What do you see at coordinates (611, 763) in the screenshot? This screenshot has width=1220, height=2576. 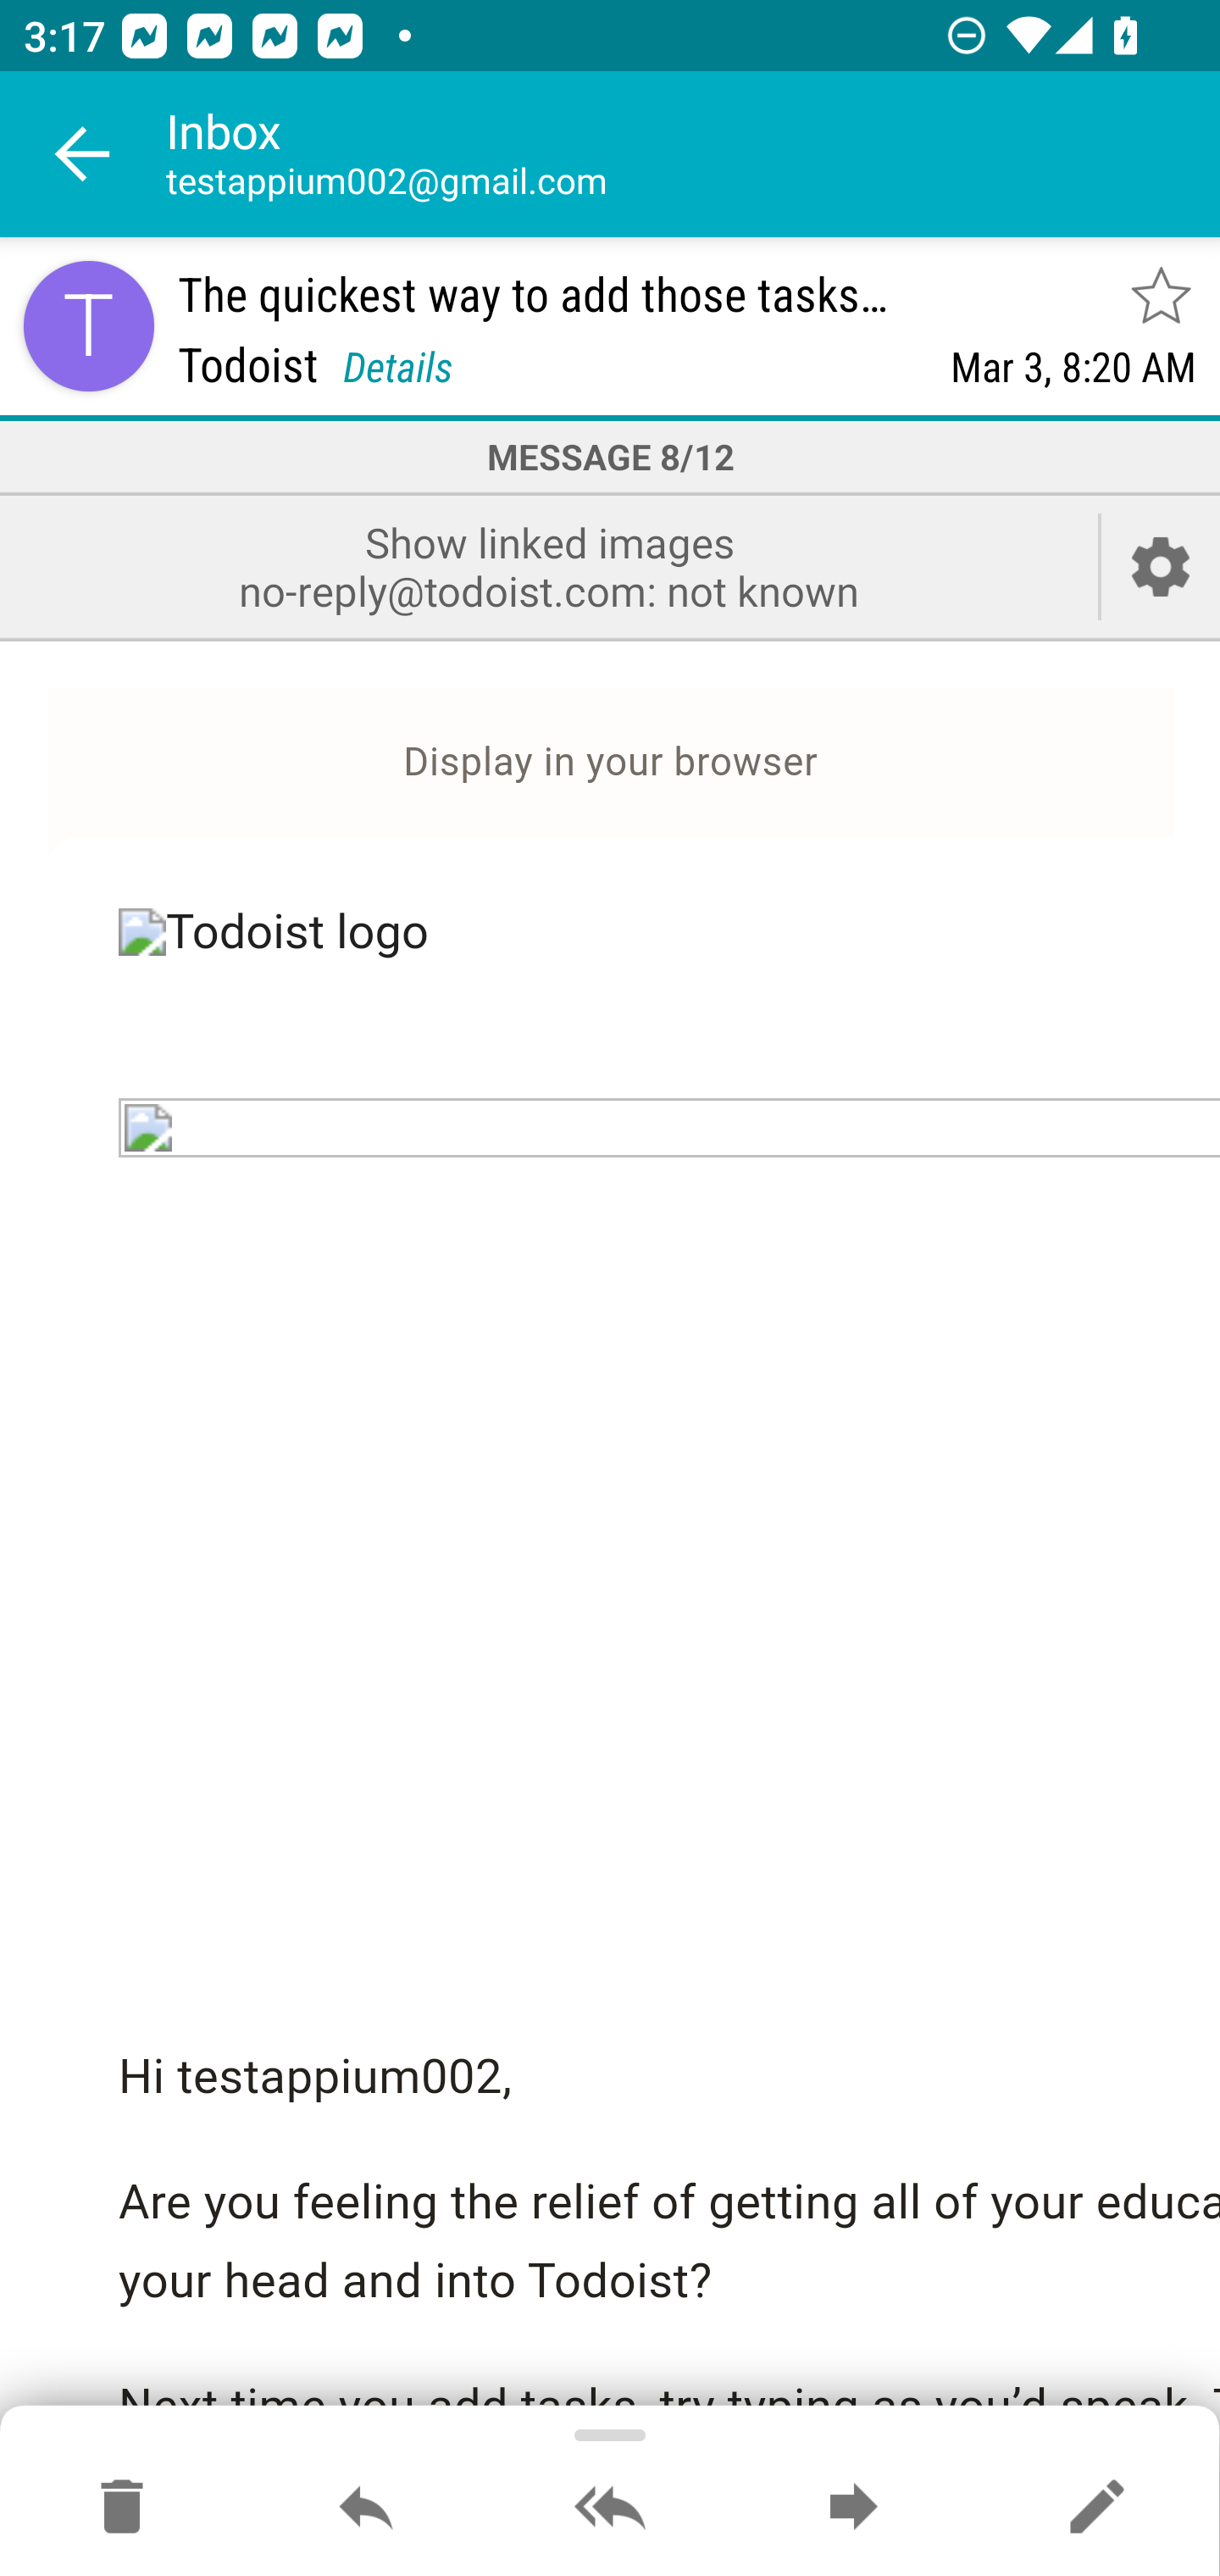 I see `Display in your browser` at bounding box center [611, 763].